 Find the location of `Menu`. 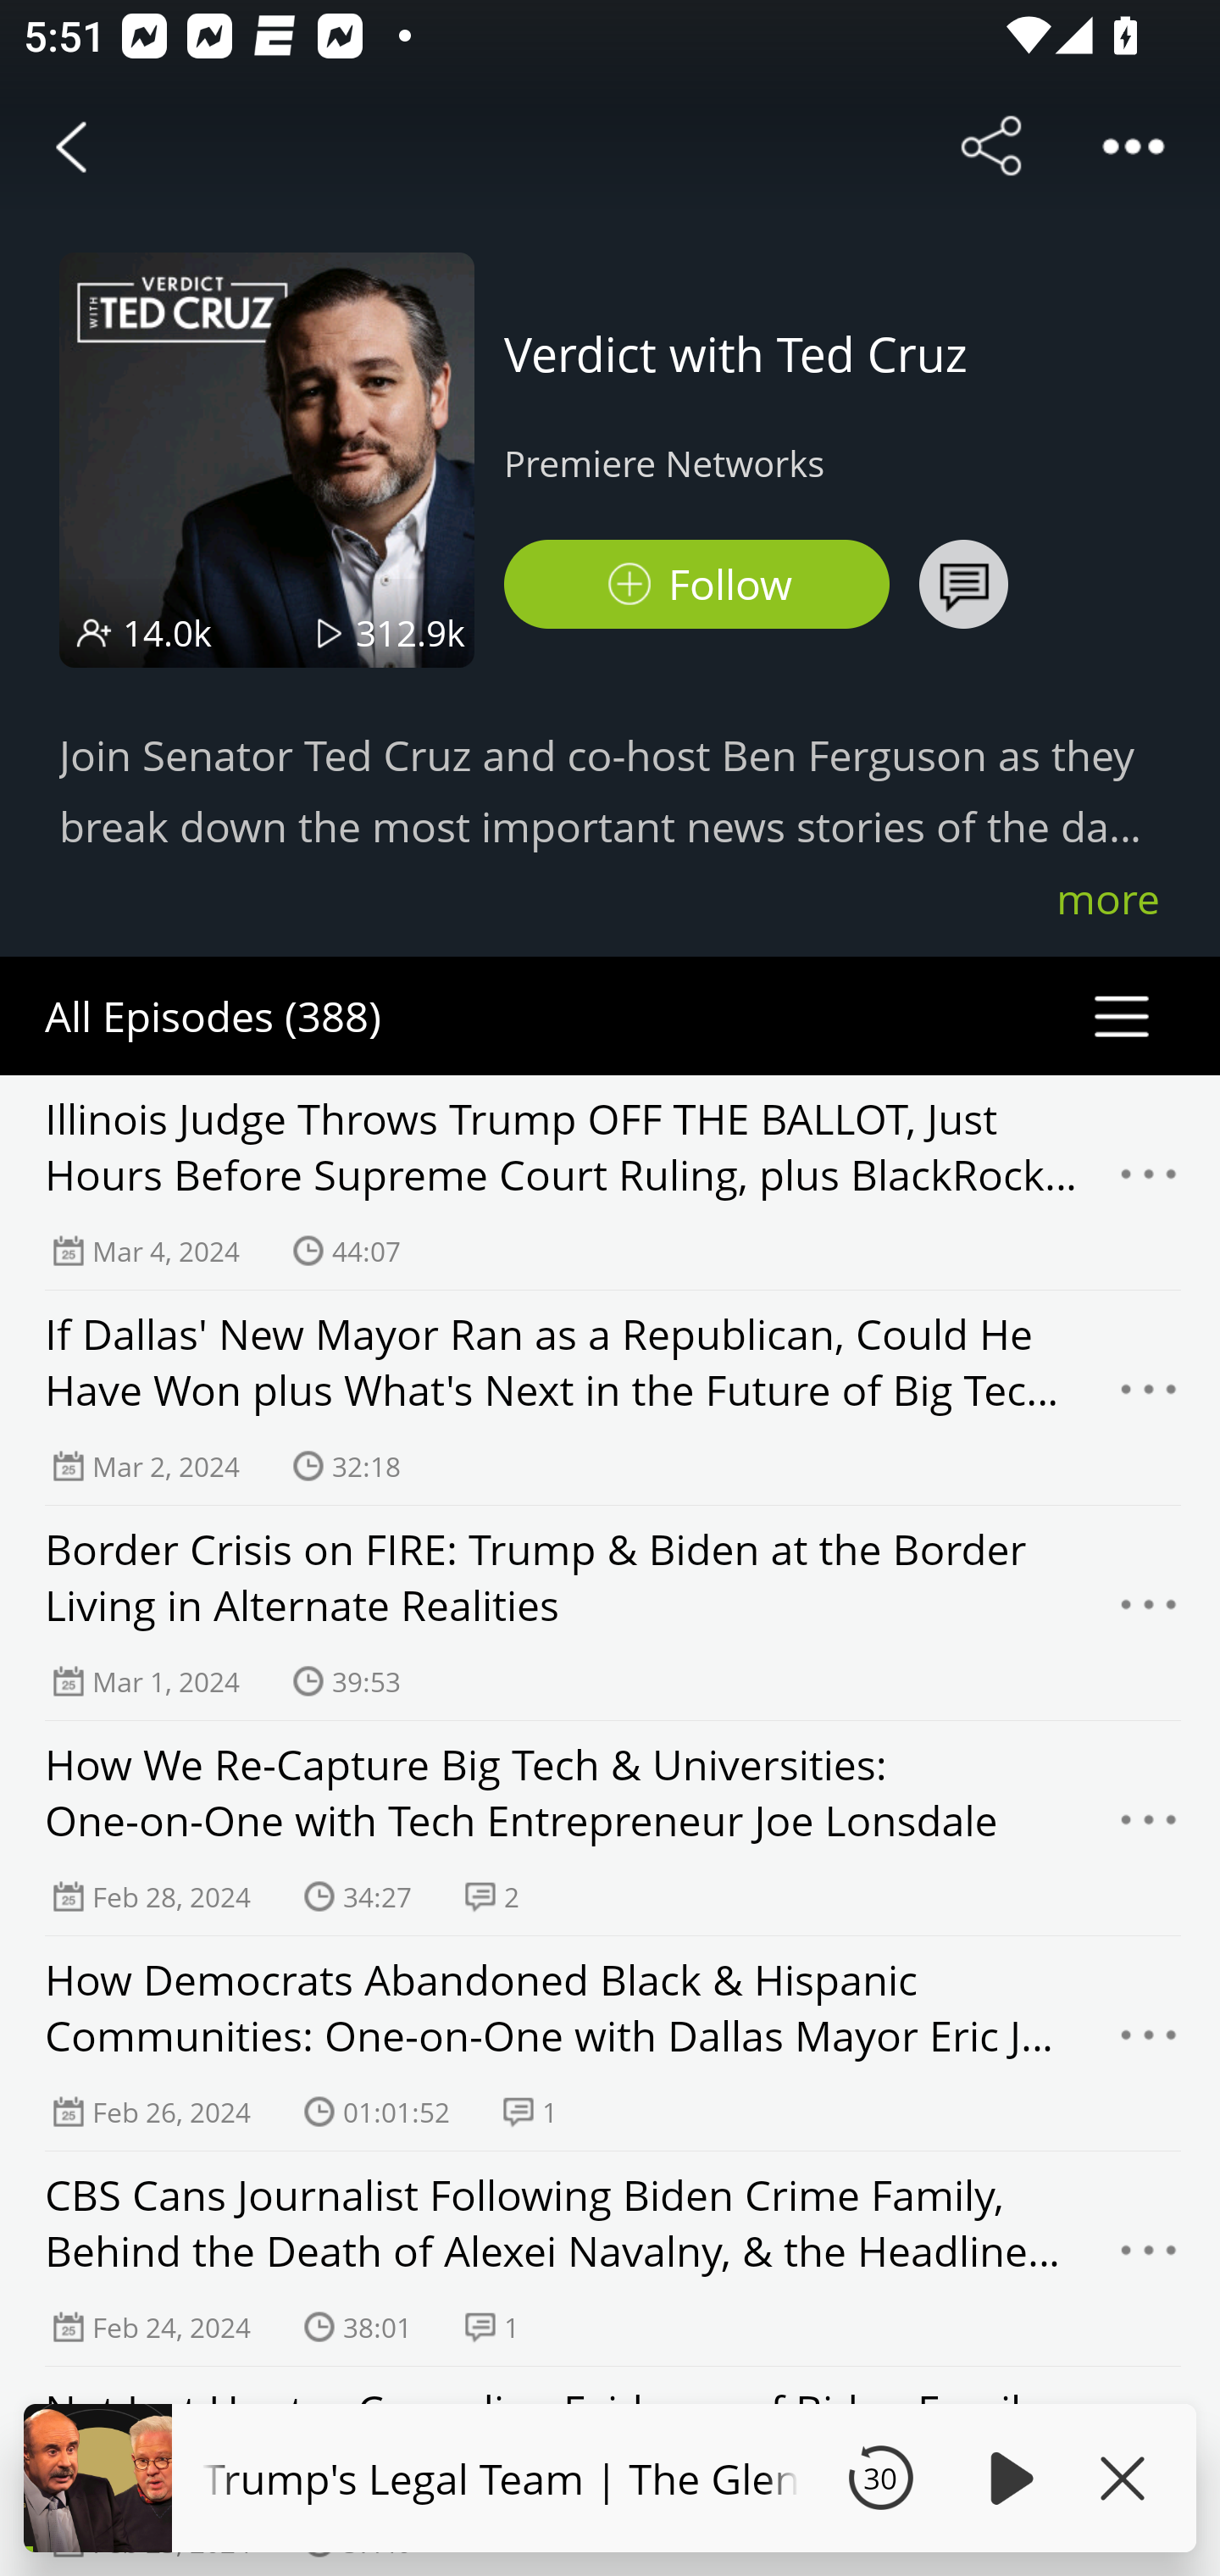

Menu is located at coordinates (1149, 2044).